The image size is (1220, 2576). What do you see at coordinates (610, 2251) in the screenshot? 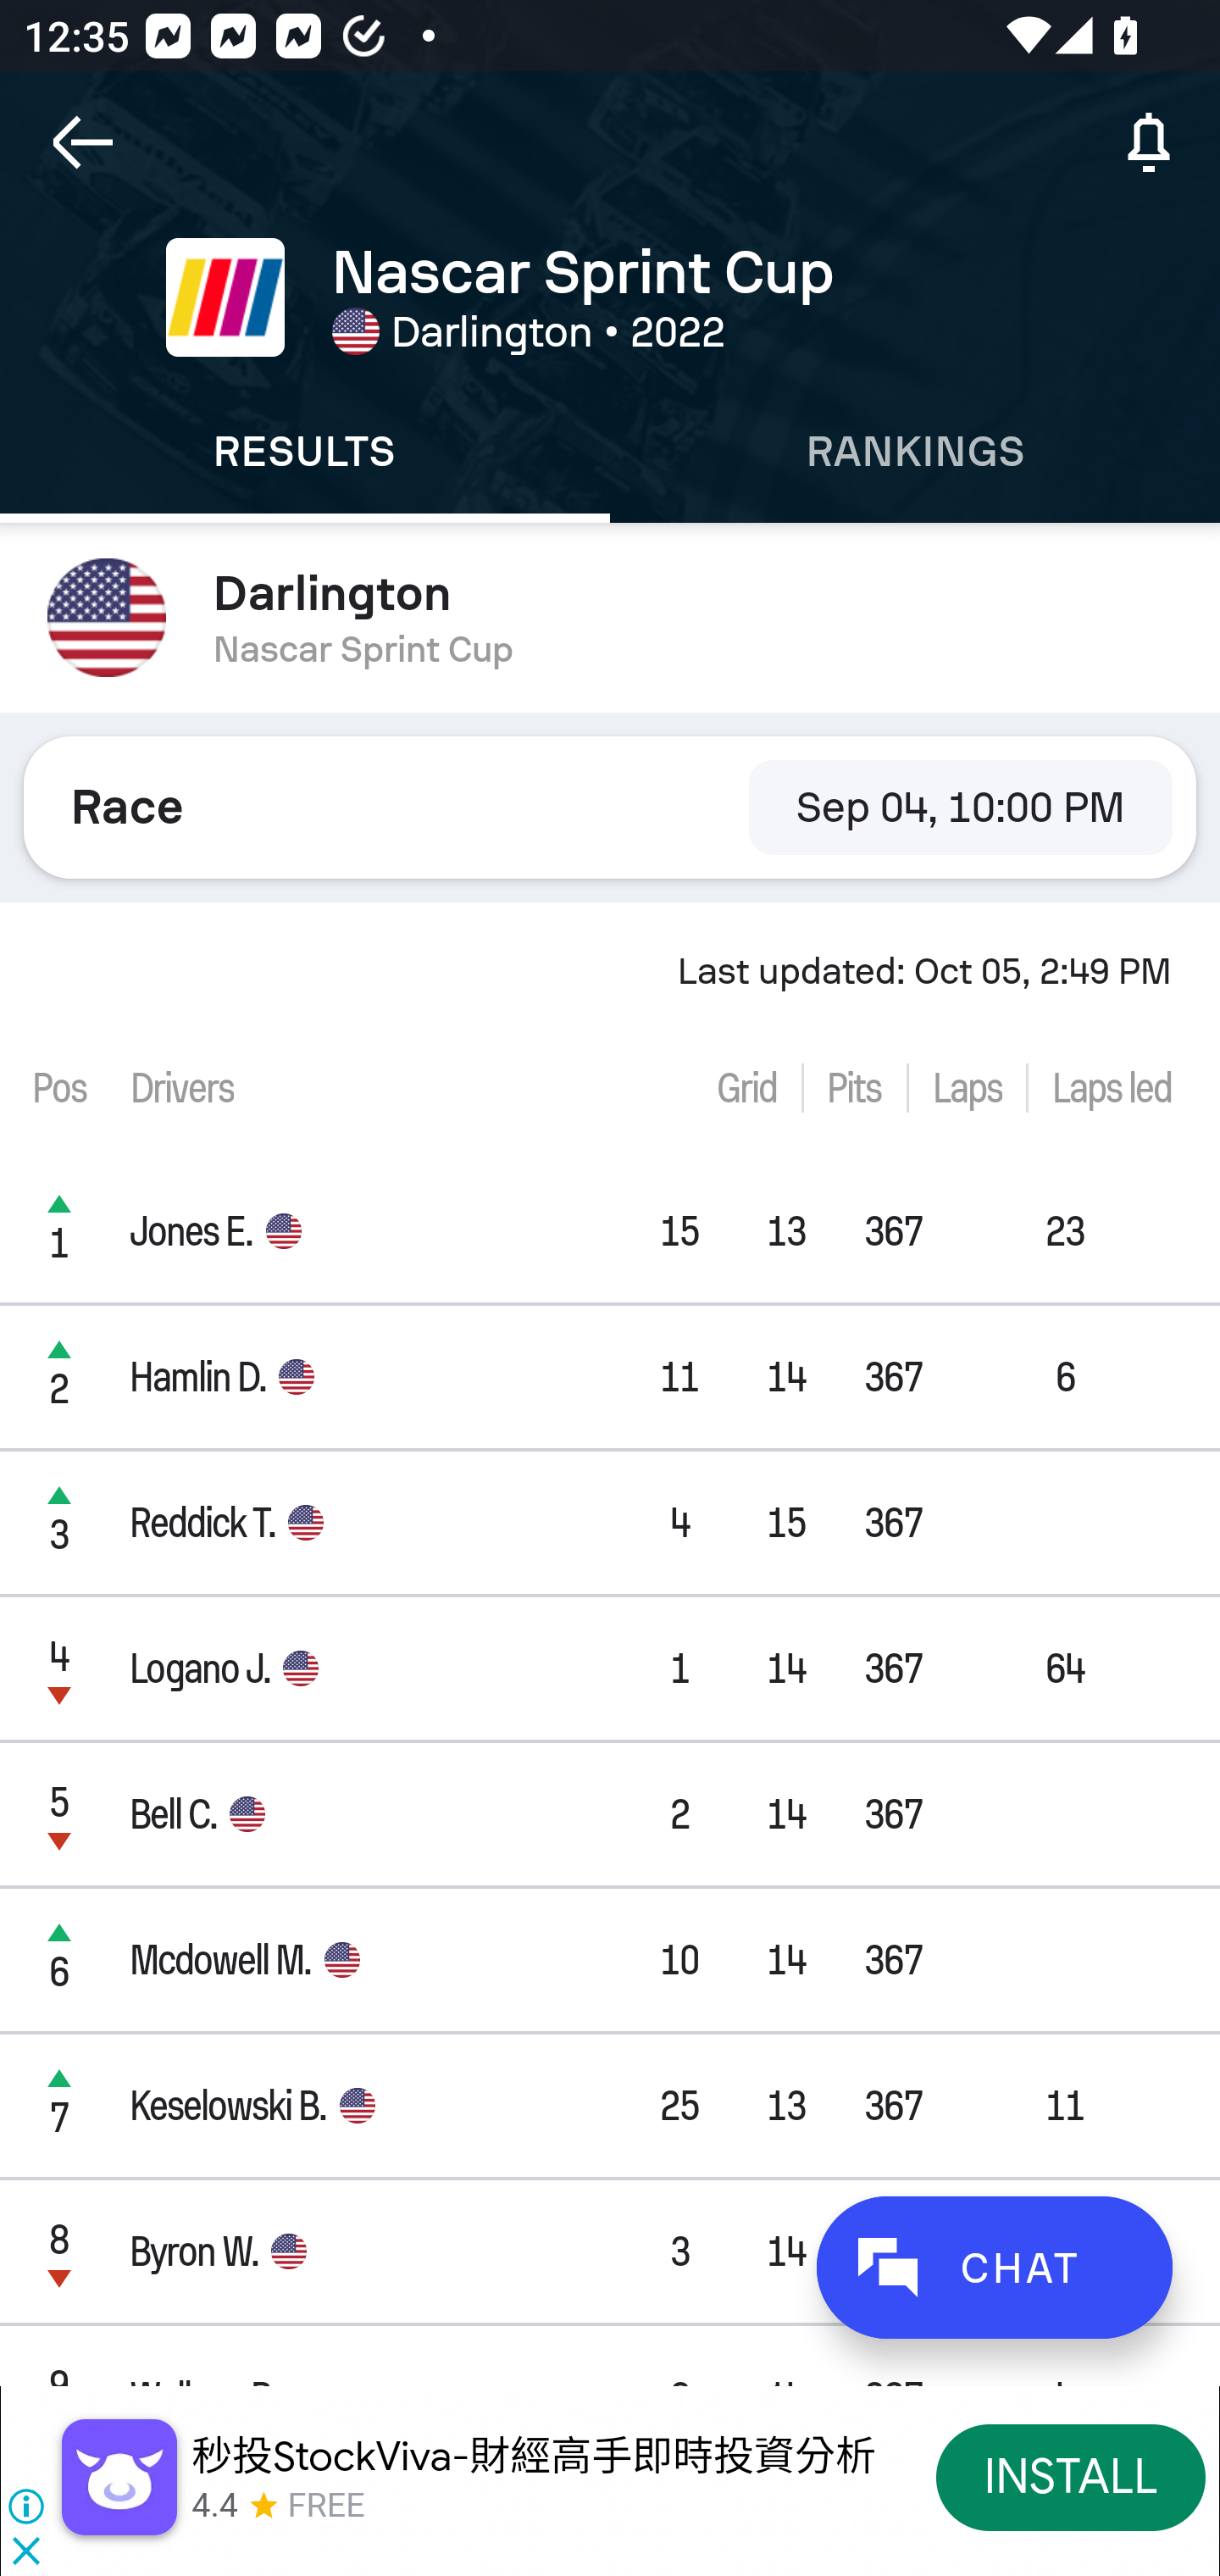
I see `8 Byron W. 3 14 367 50` at bounding box center [610, 2251].